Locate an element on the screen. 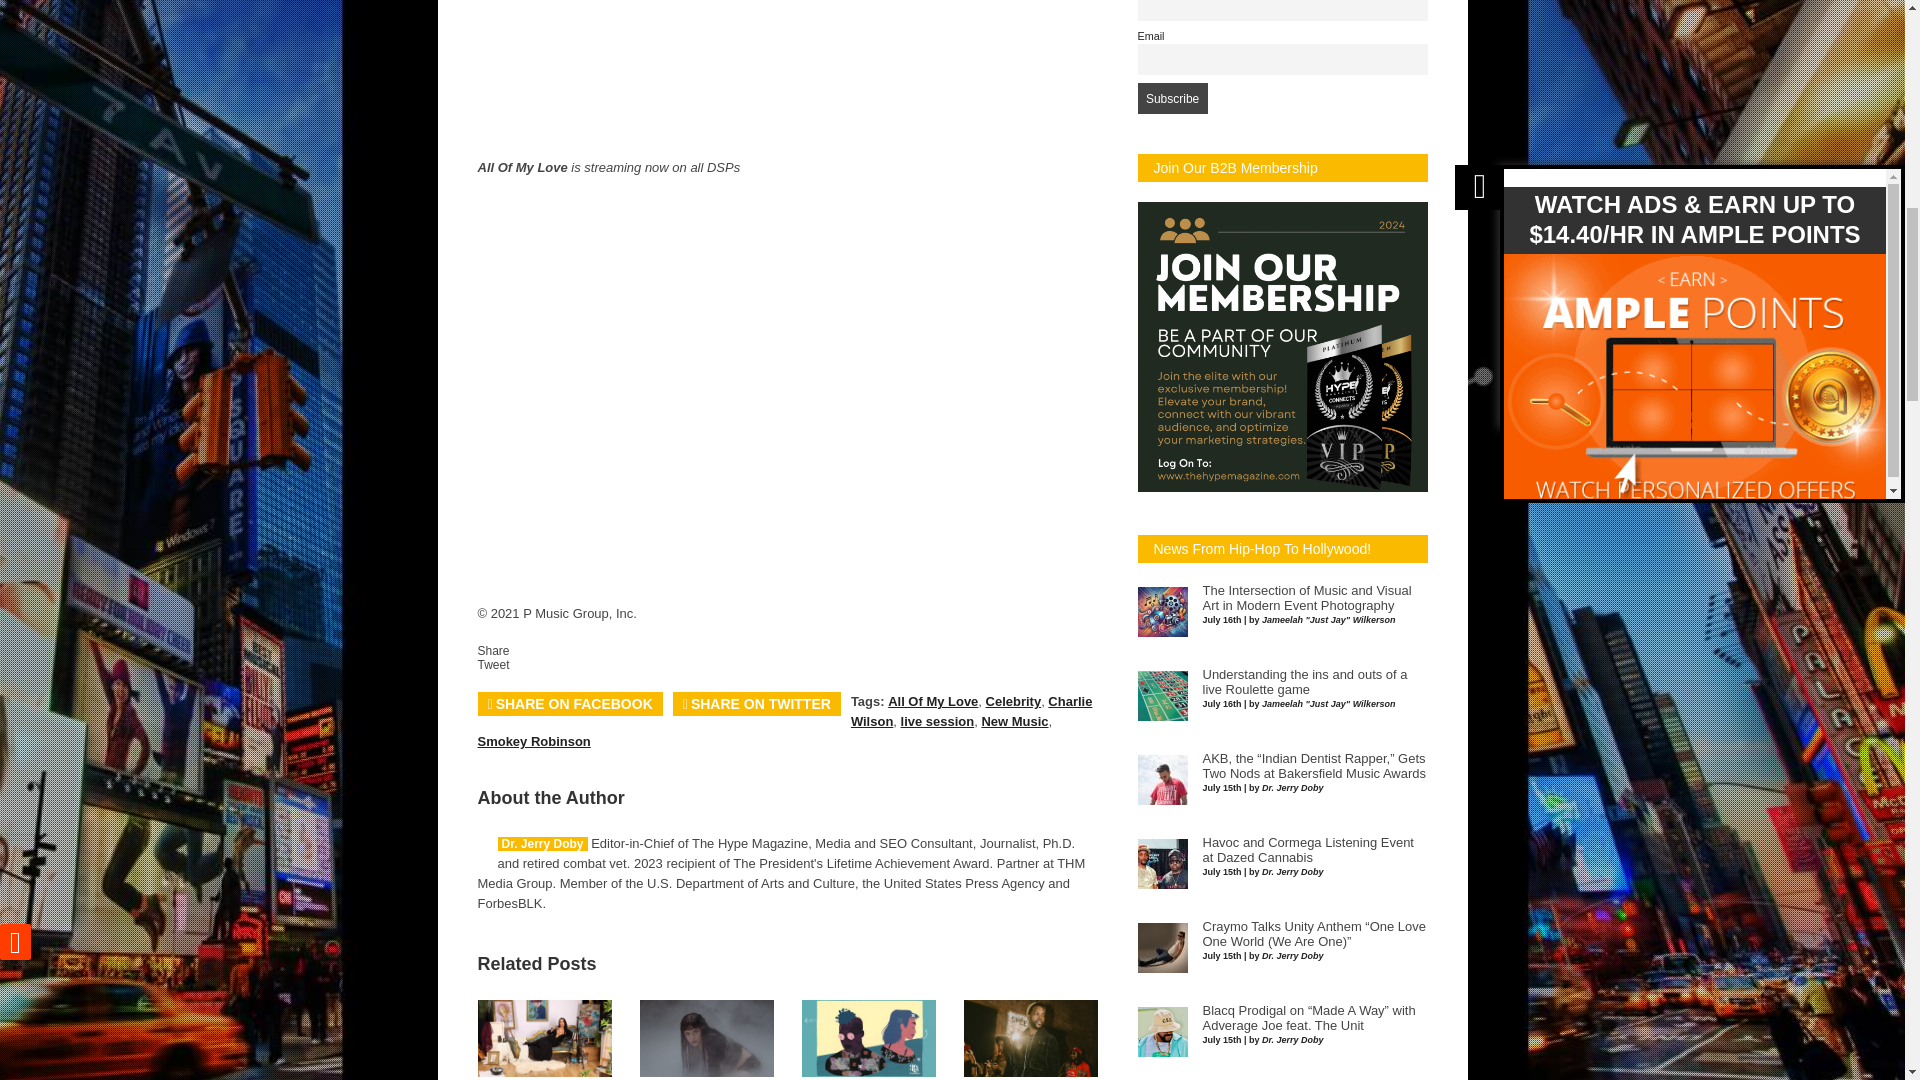 This screenshot has height=1080, width=1920. Havoc and Cormega Listening Event at Dazed Cannabis is located at coordinates (1307, 850).